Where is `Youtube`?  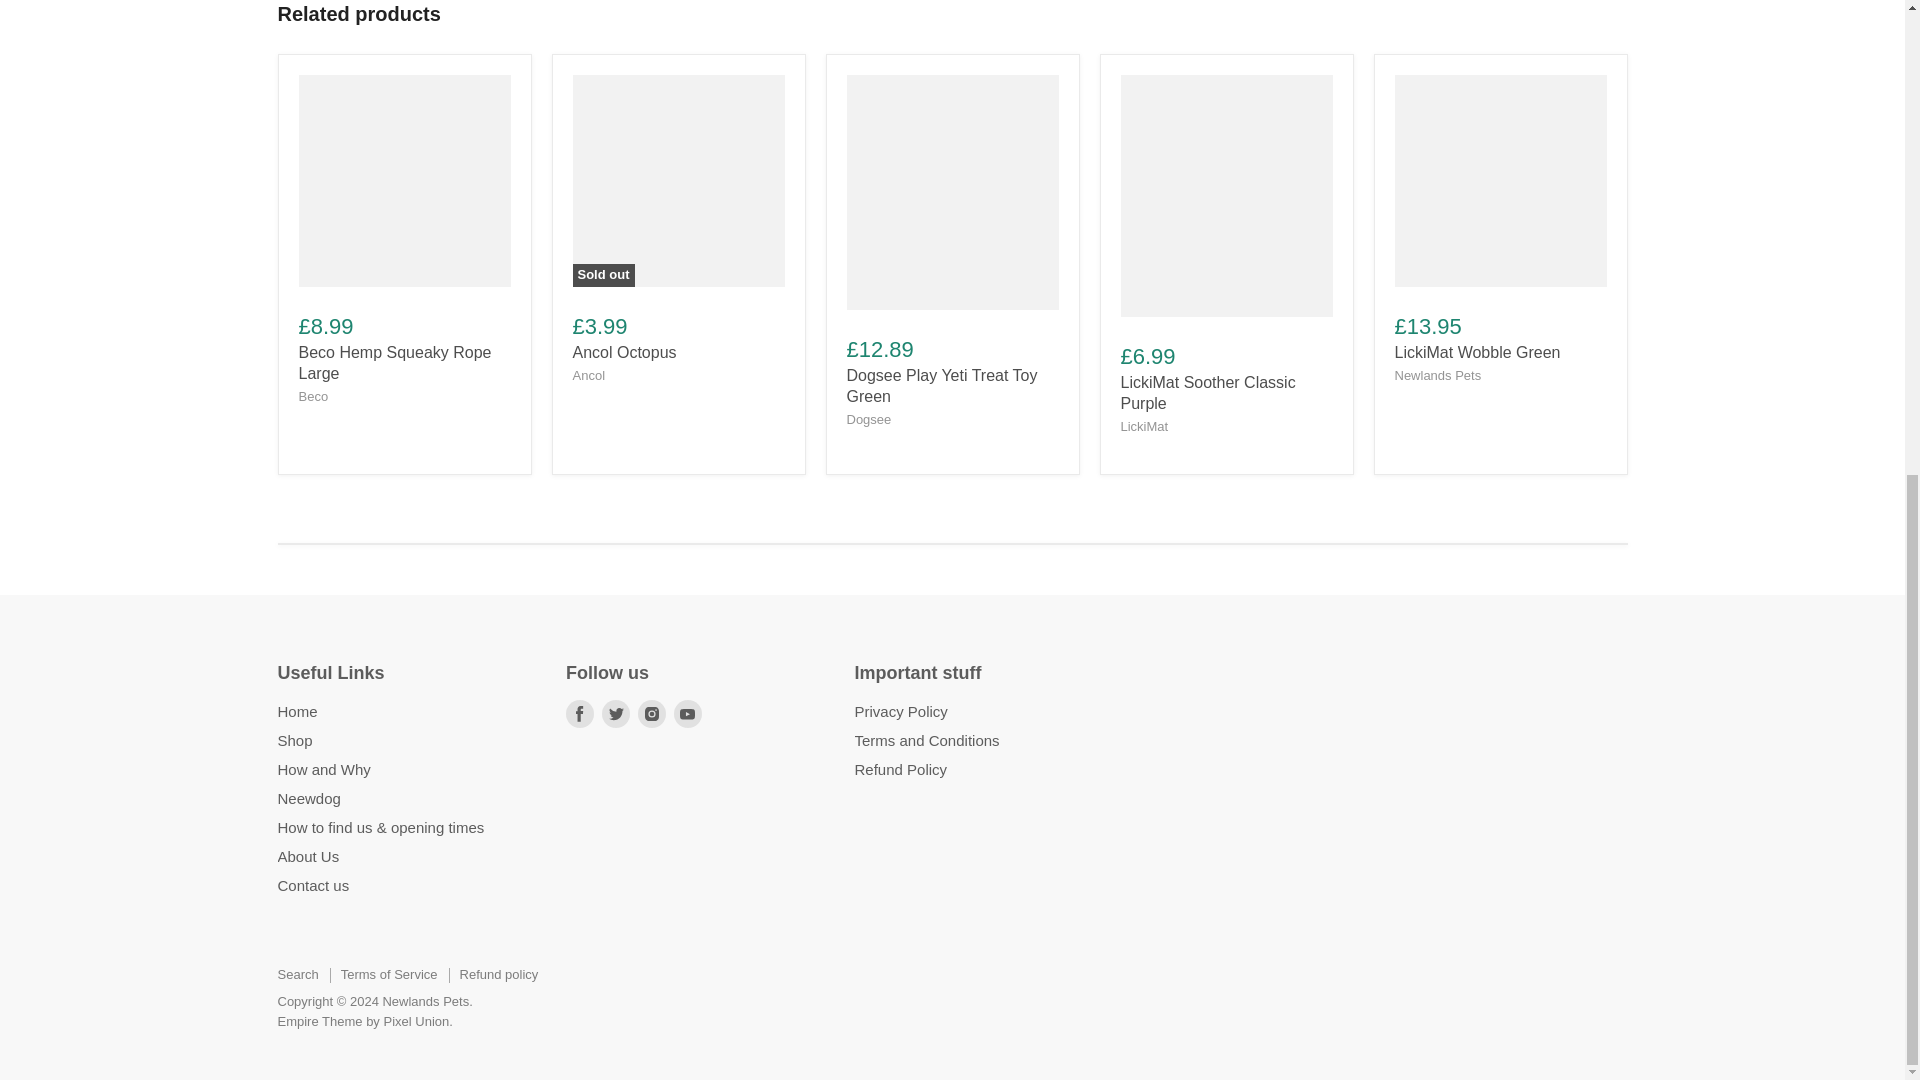 Youtube is located at coordinates (688, 714).